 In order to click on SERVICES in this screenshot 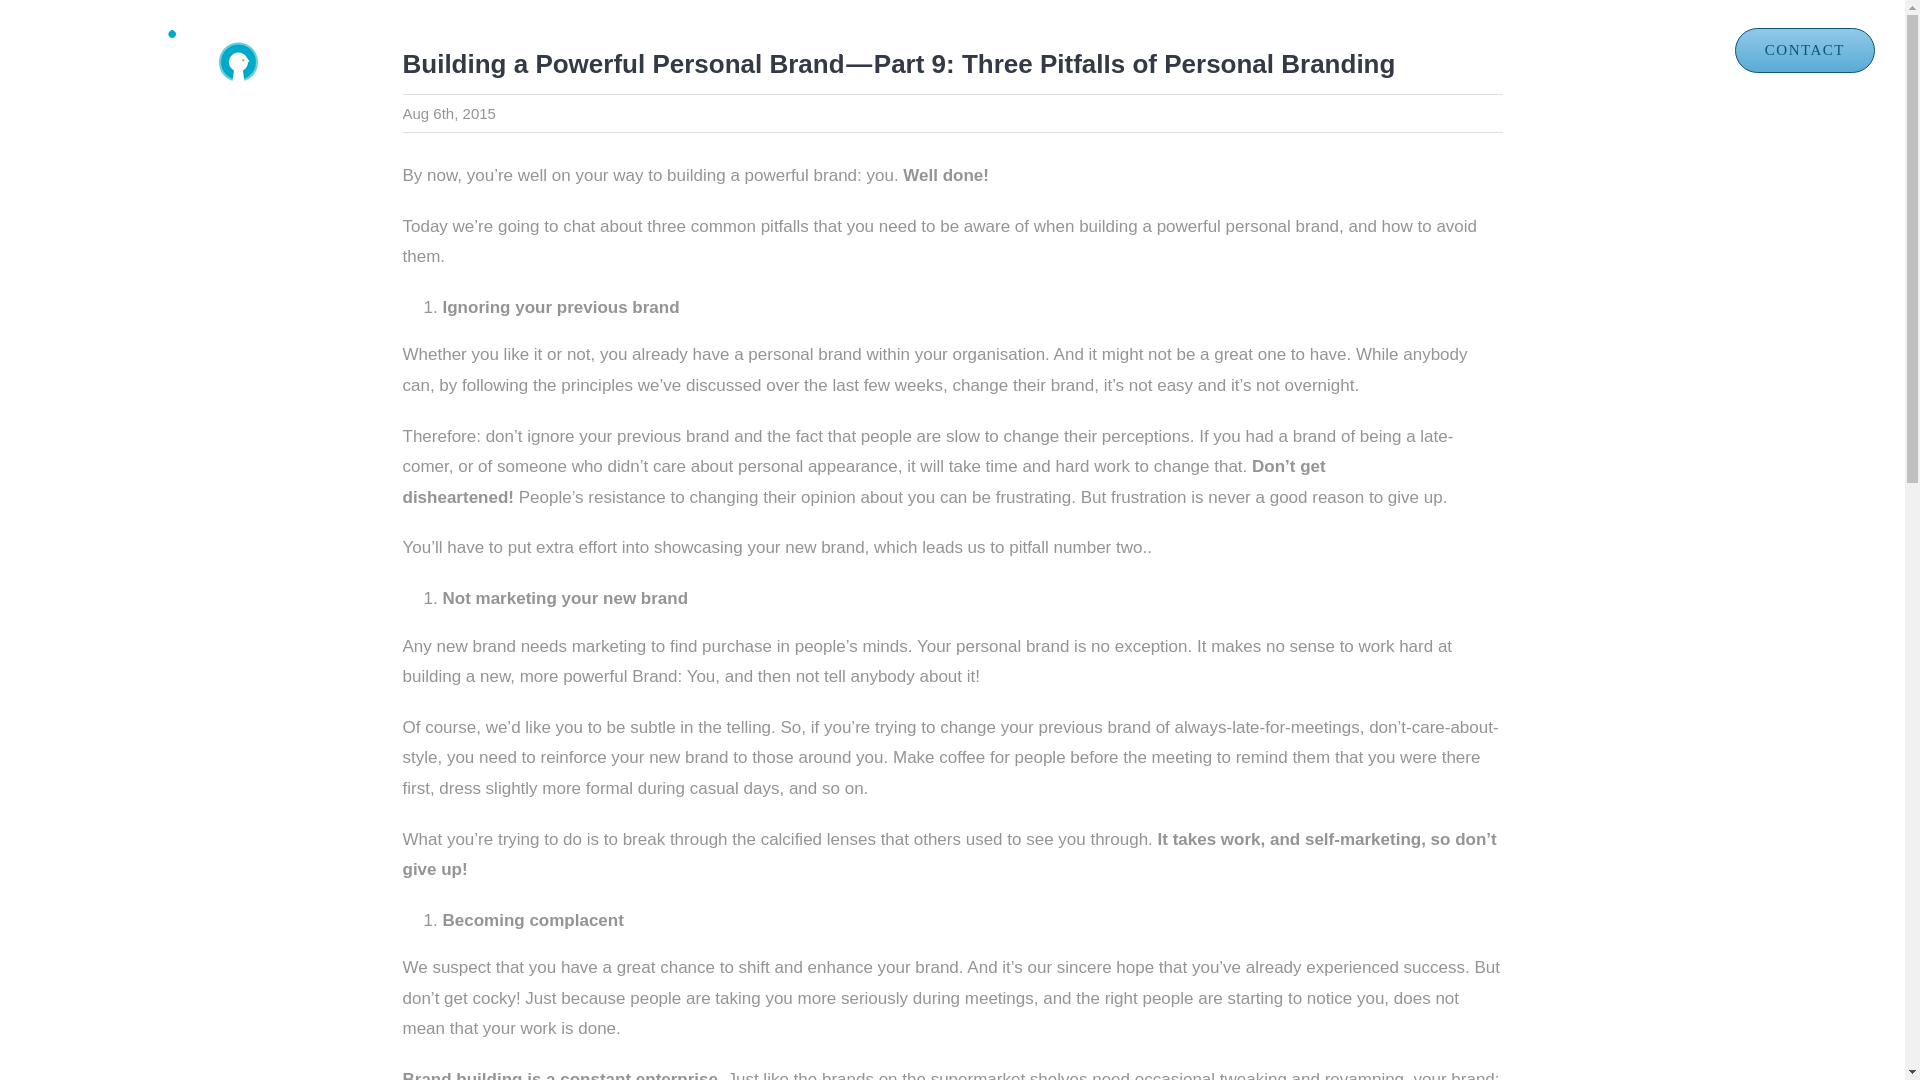, I will do `click(1205, 50)`.